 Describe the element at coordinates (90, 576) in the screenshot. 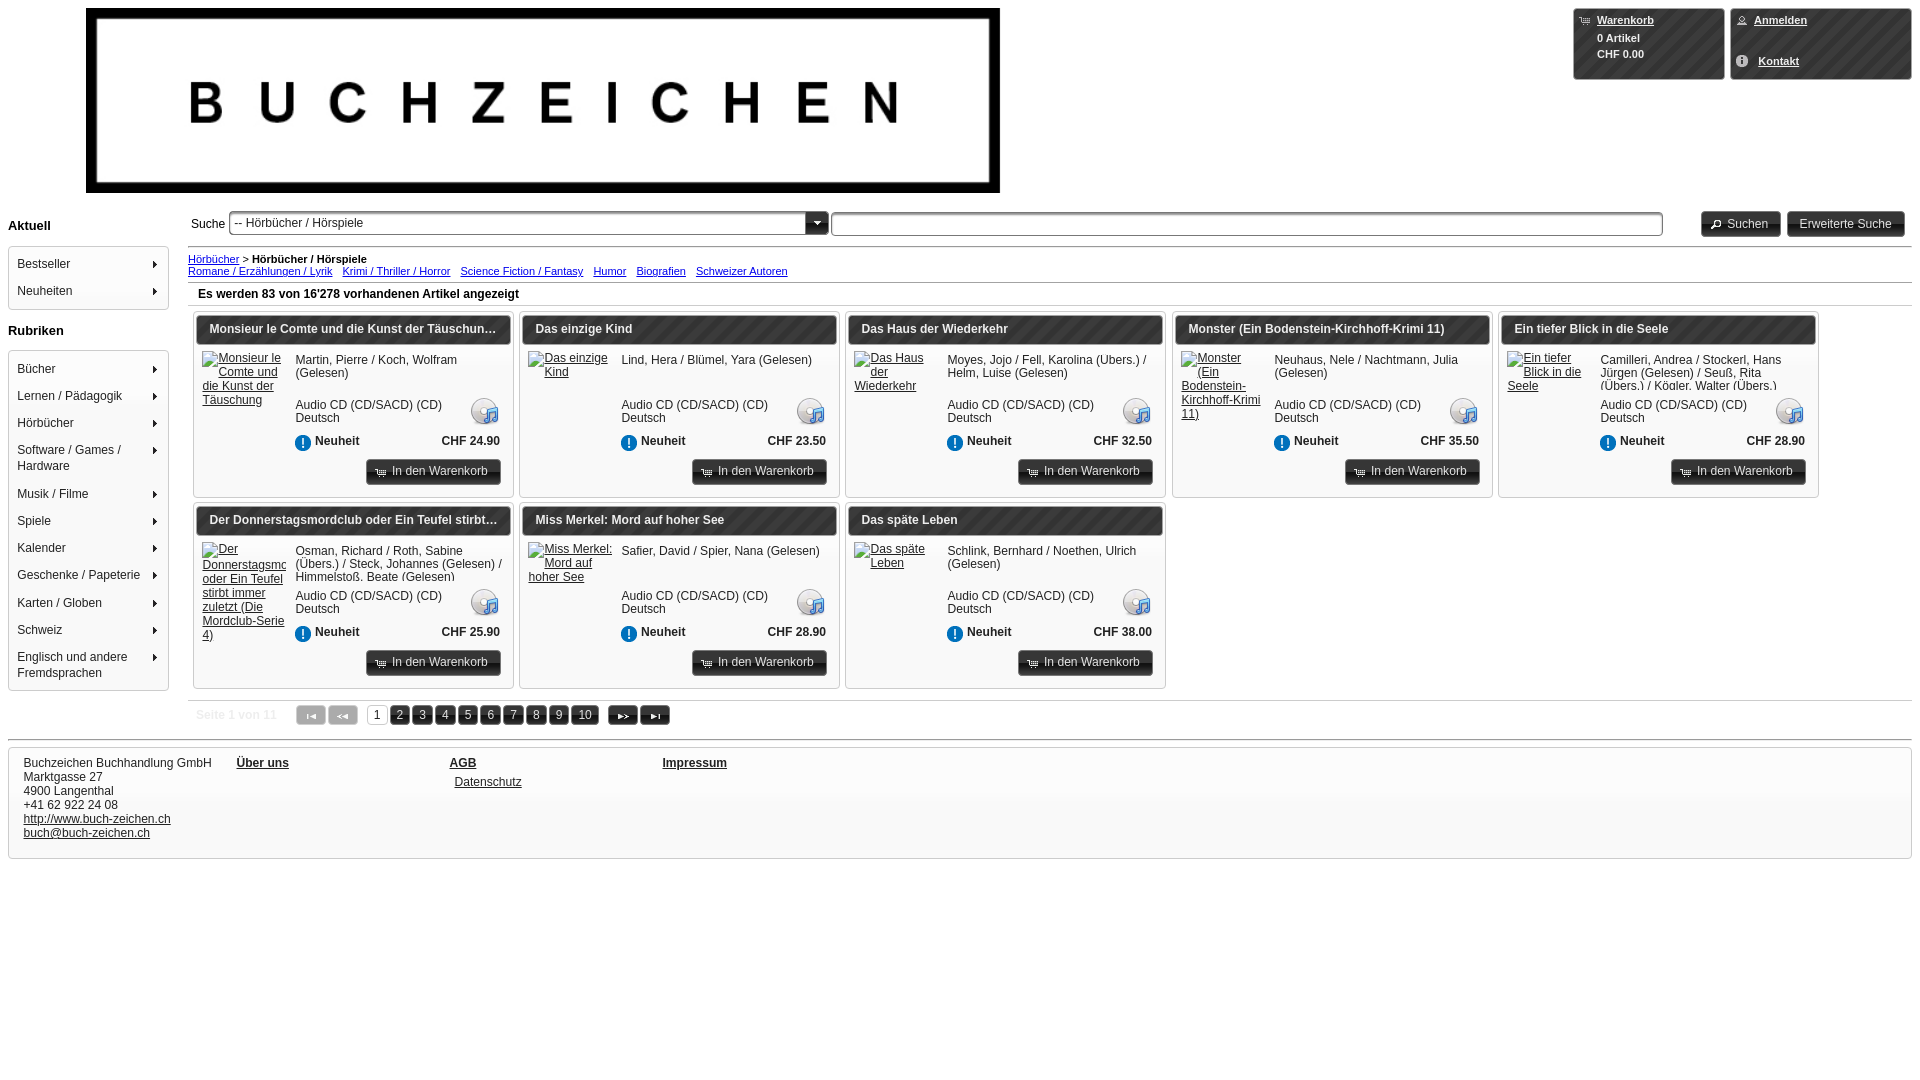

I see `Geschenke / Papeterie` at that location.